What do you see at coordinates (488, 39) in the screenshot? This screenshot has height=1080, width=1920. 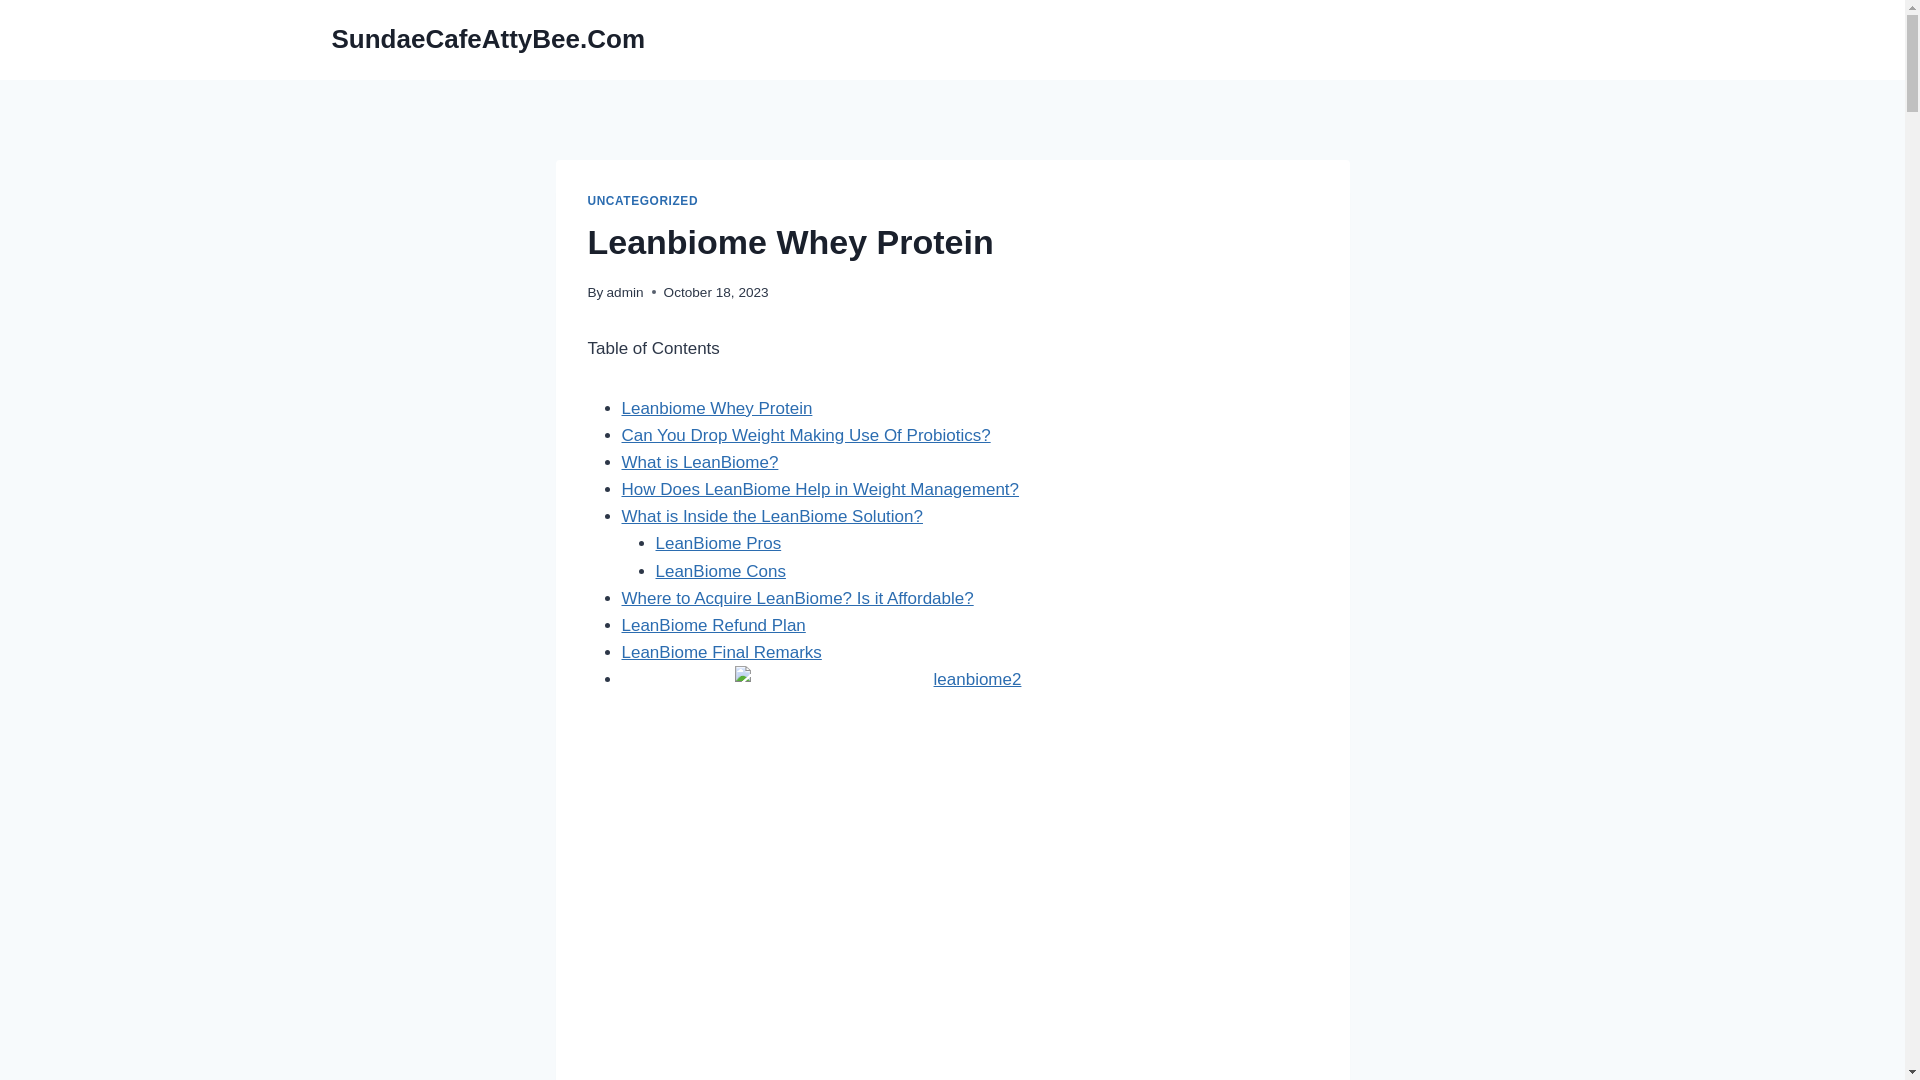 I see `SundaeCafeAttyBee.Com` at bounding box center [488, 39].